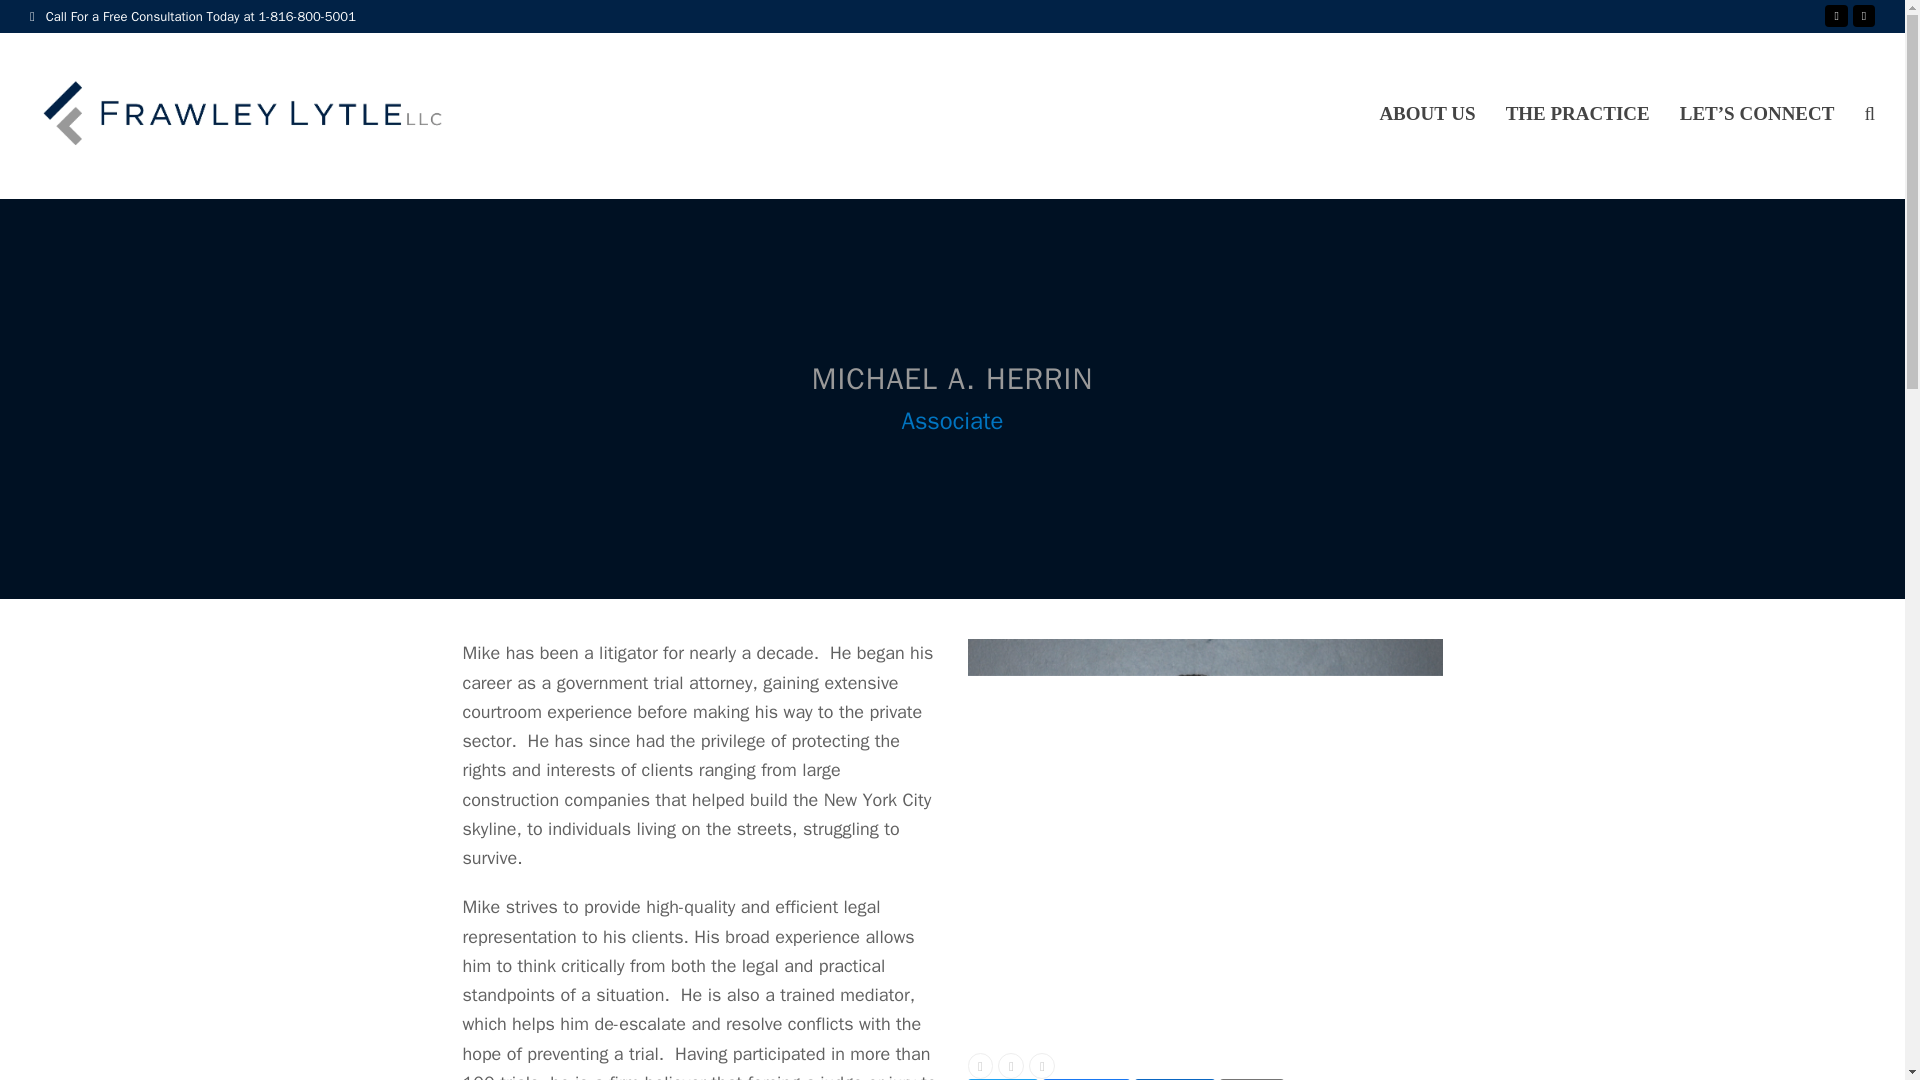 The image size is (1920, 1080). What do you see at coordinates (1174, 1079) in the screenshot?
I see `LinkedIn` at bounding box center [1174, 1079].